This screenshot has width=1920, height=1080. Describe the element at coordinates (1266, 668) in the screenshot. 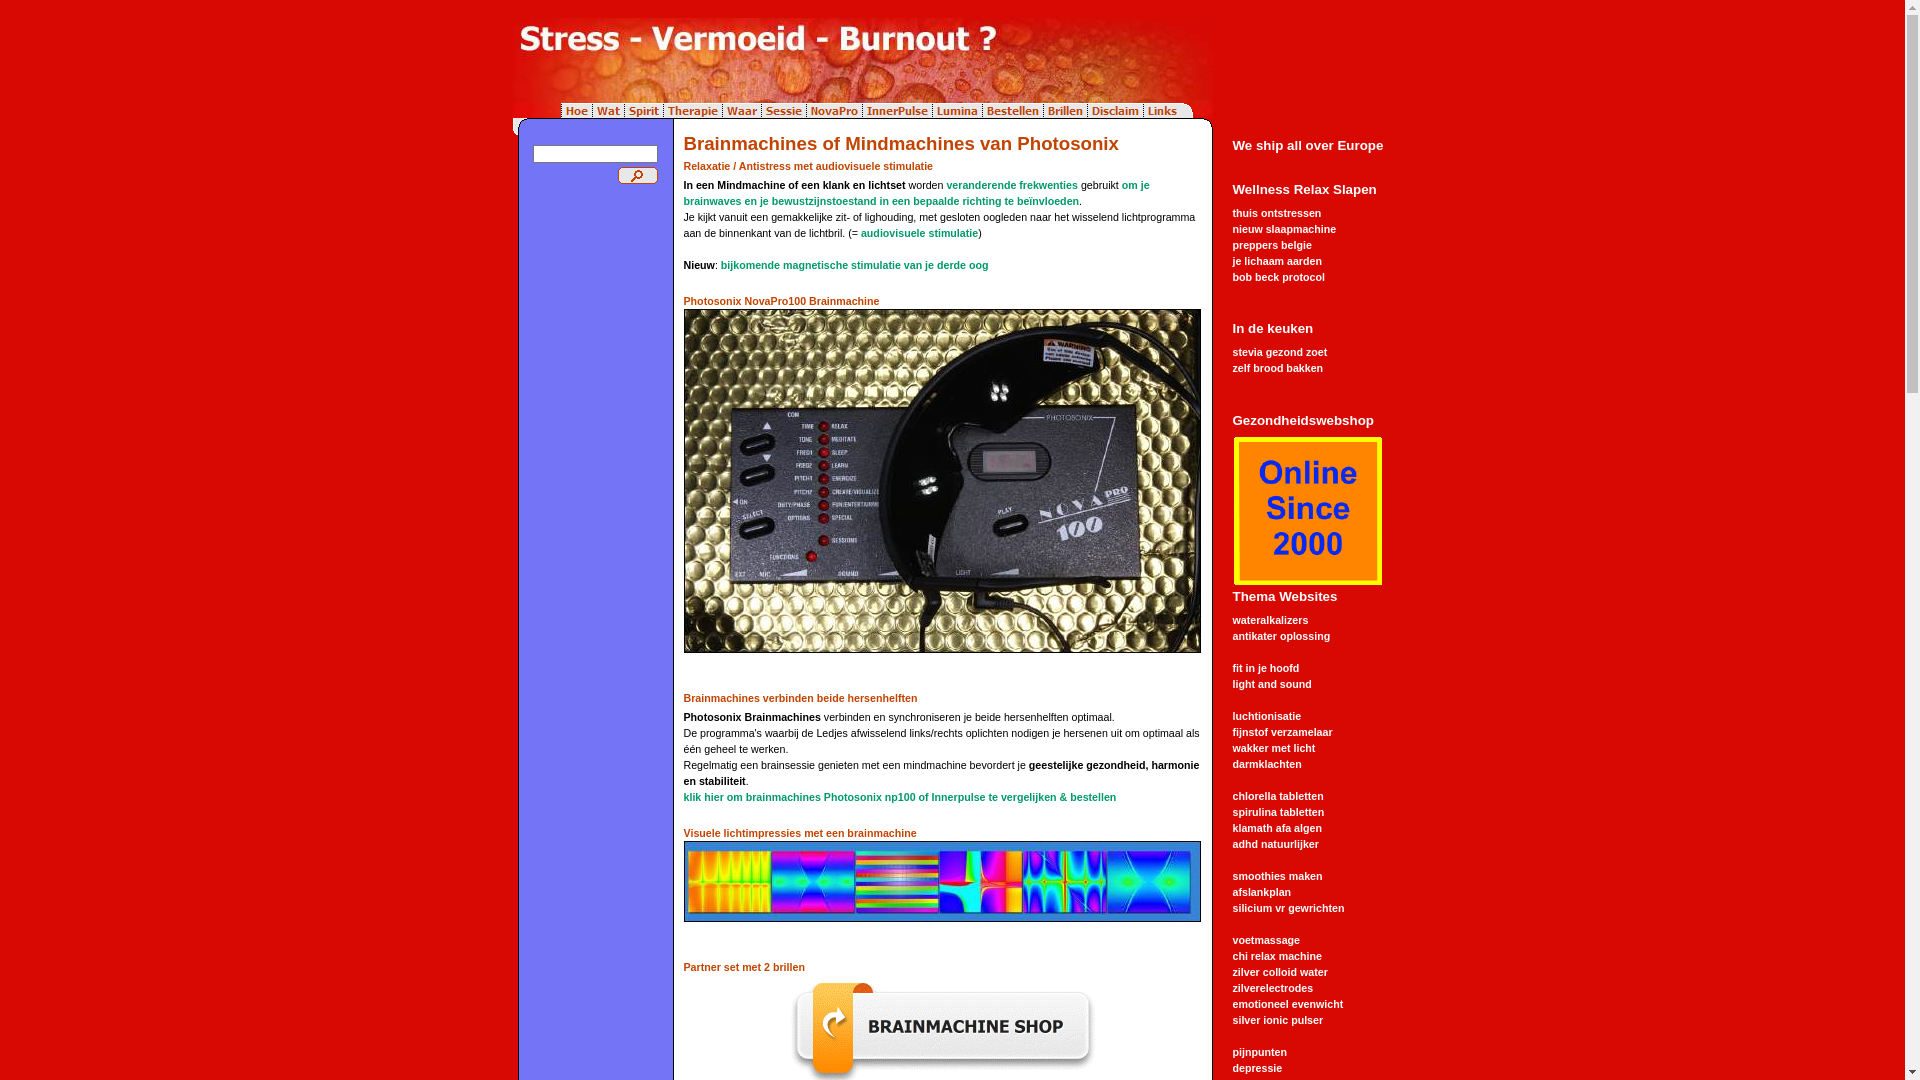

I see `fit in je hoofd` at that location.